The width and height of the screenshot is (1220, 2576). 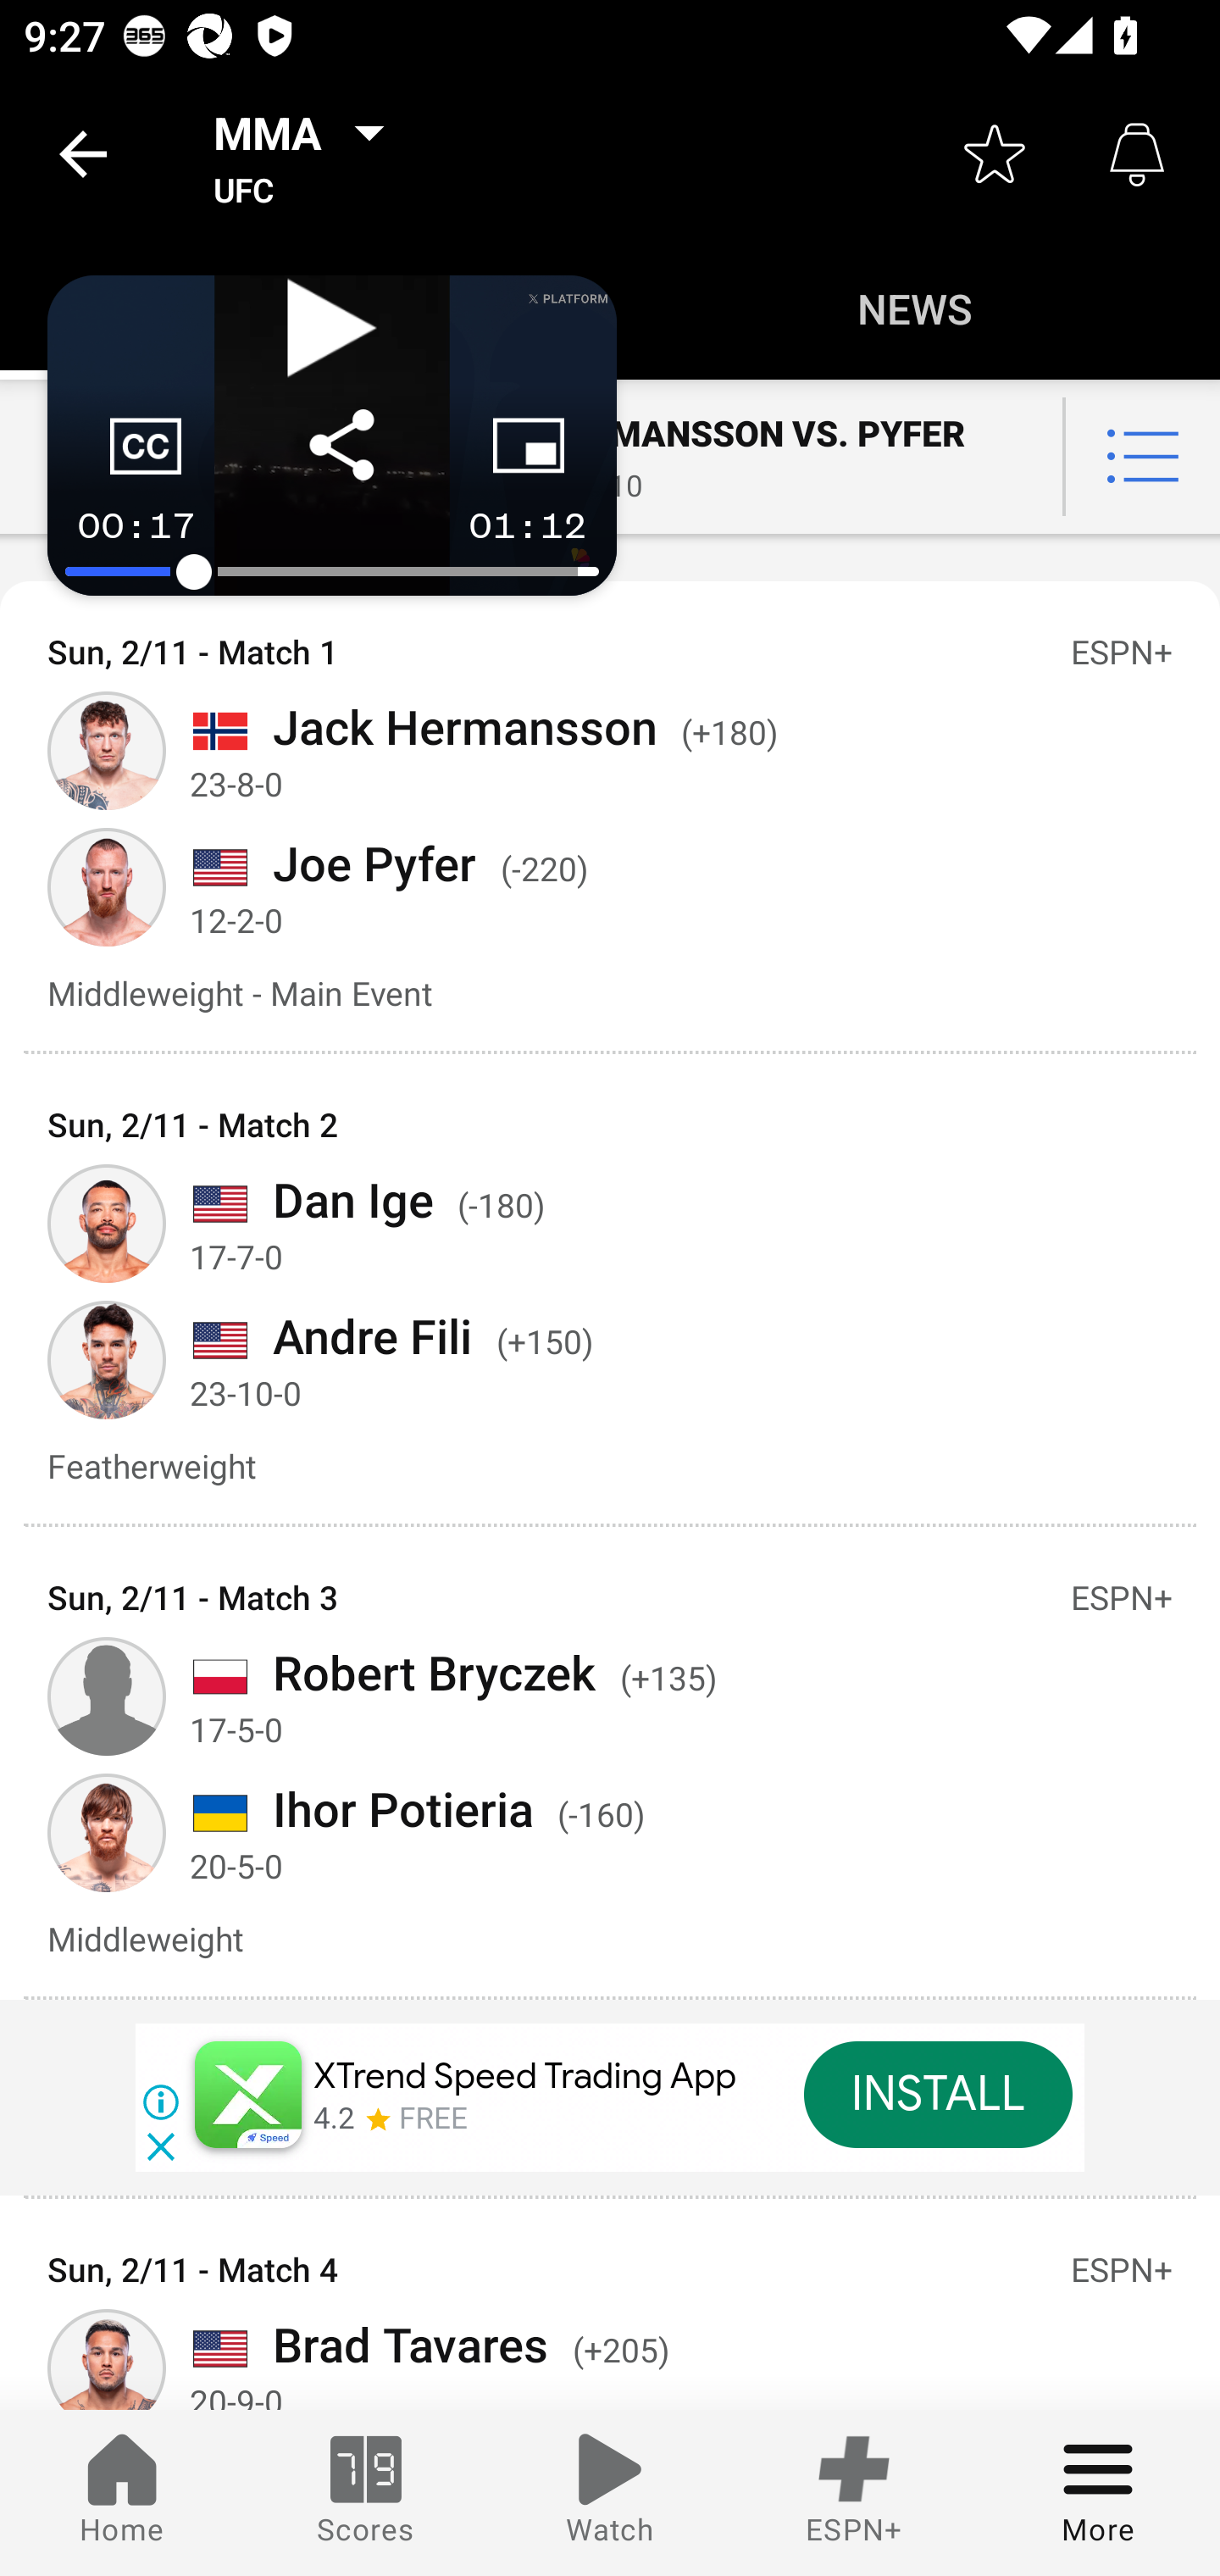 I want to click on Favorite toggle, so click(x=995, y=154).